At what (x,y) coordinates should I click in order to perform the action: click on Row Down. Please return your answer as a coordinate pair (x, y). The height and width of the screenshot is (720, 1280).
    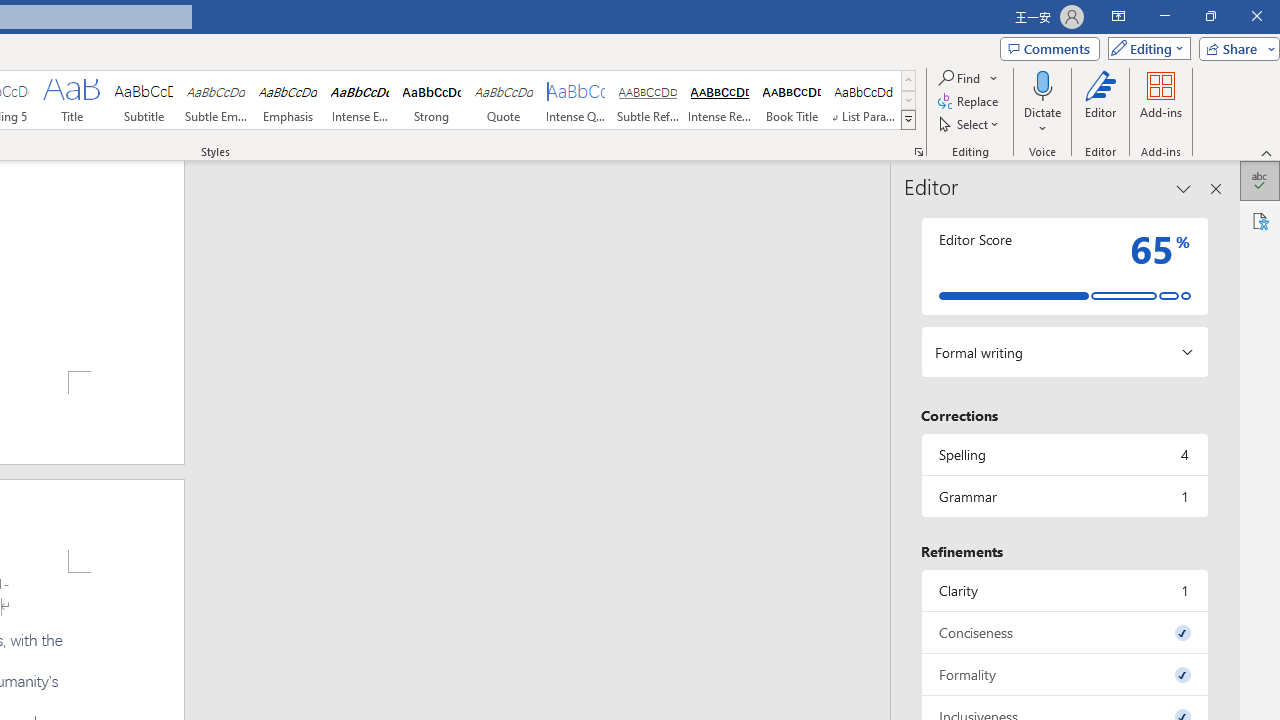
    Looking at the image, I should click on (908, 100).